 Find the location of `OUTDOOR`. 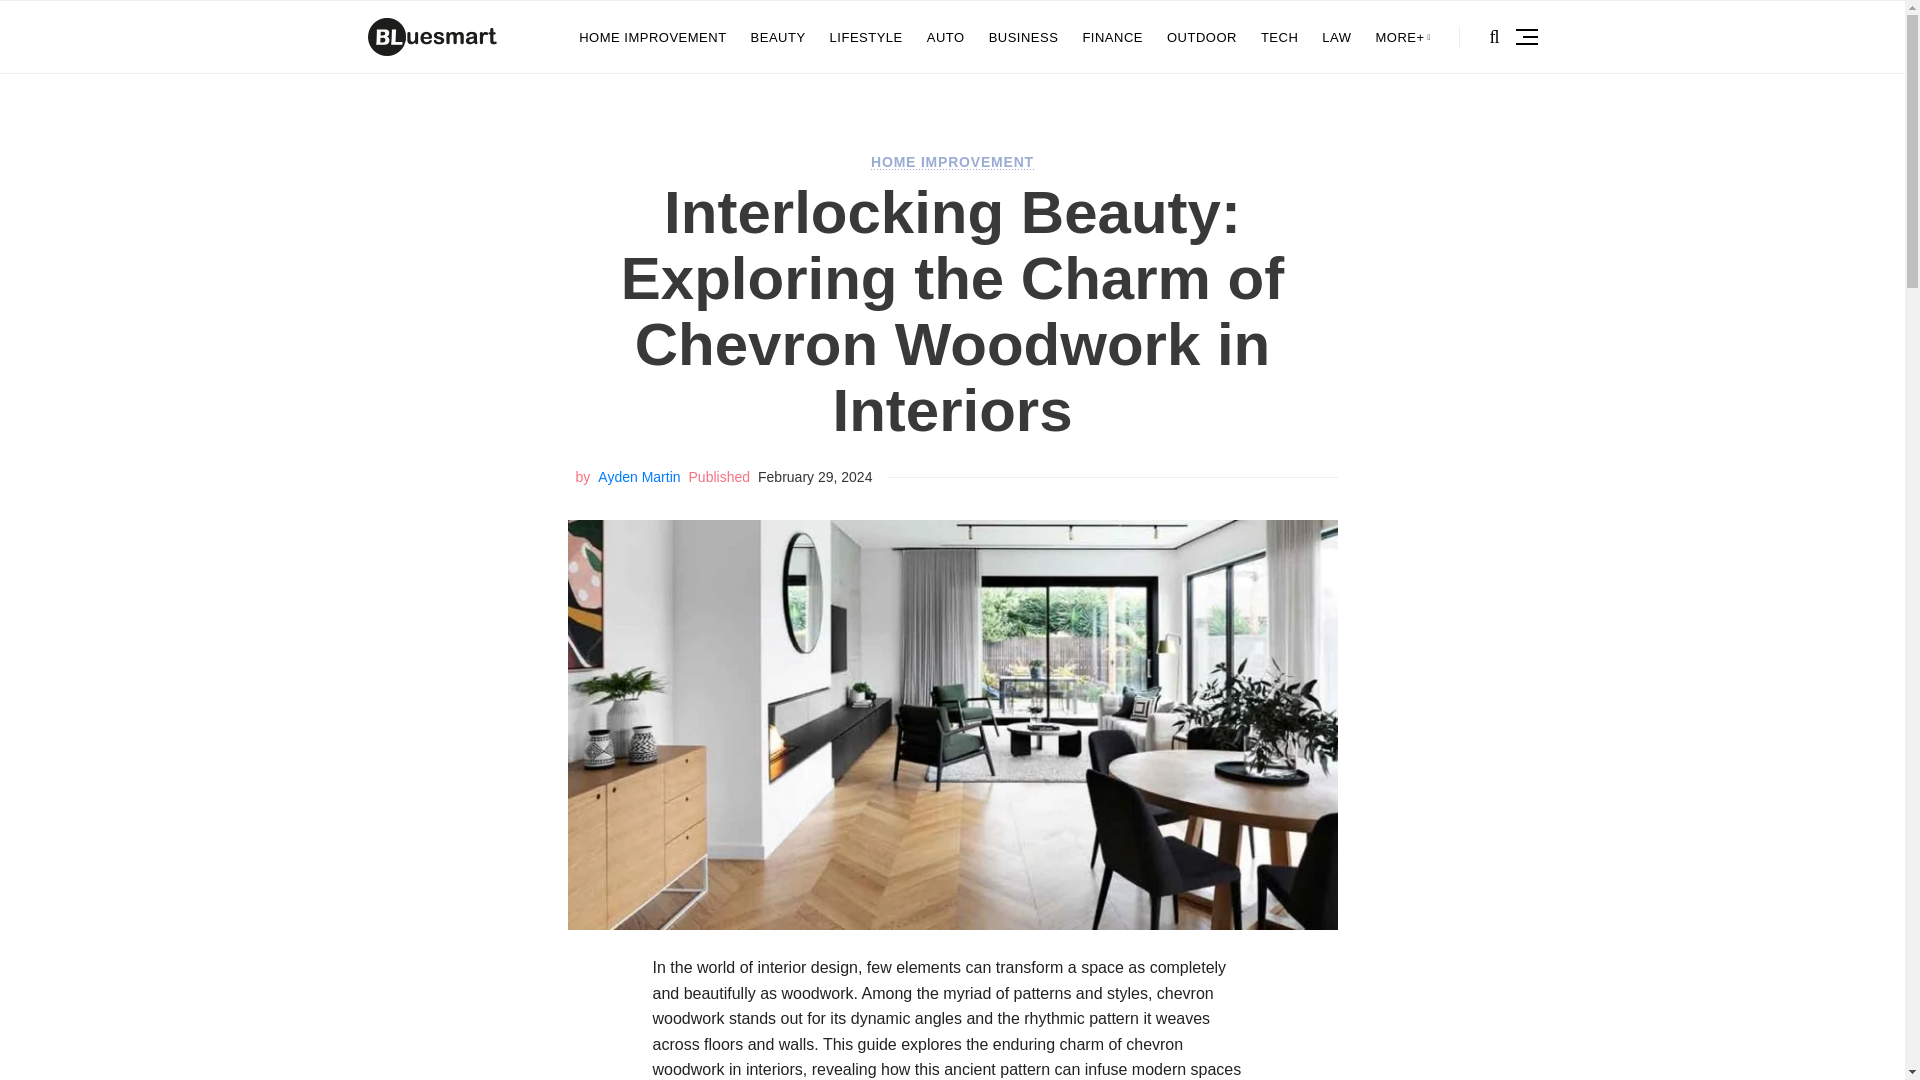

OUTDOOR is located at coordinates (1202, 37).